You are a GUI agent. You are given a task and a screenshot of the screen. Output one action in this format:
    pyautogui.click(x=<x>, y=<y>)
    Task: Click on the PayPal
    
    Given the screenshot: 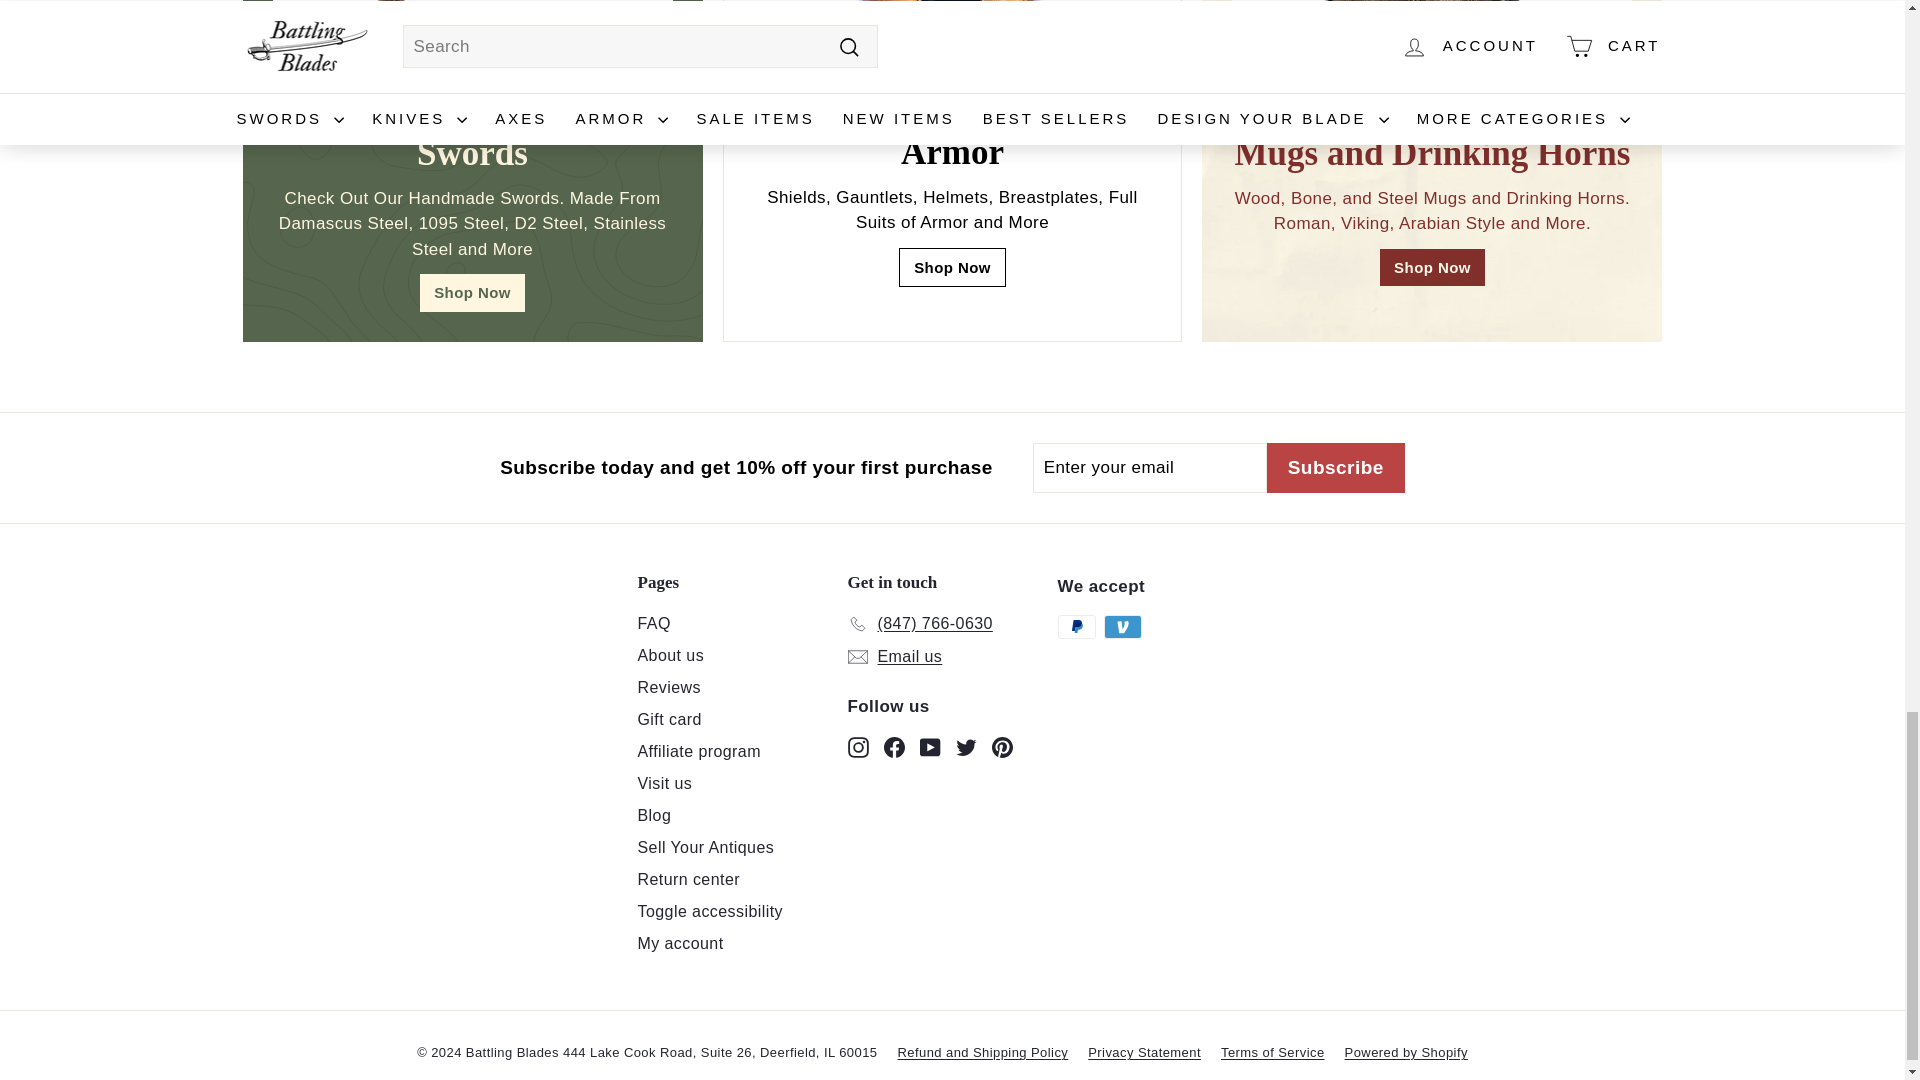 What is the action you would take?
    pyautogui.click(x=1076, y=626)
    